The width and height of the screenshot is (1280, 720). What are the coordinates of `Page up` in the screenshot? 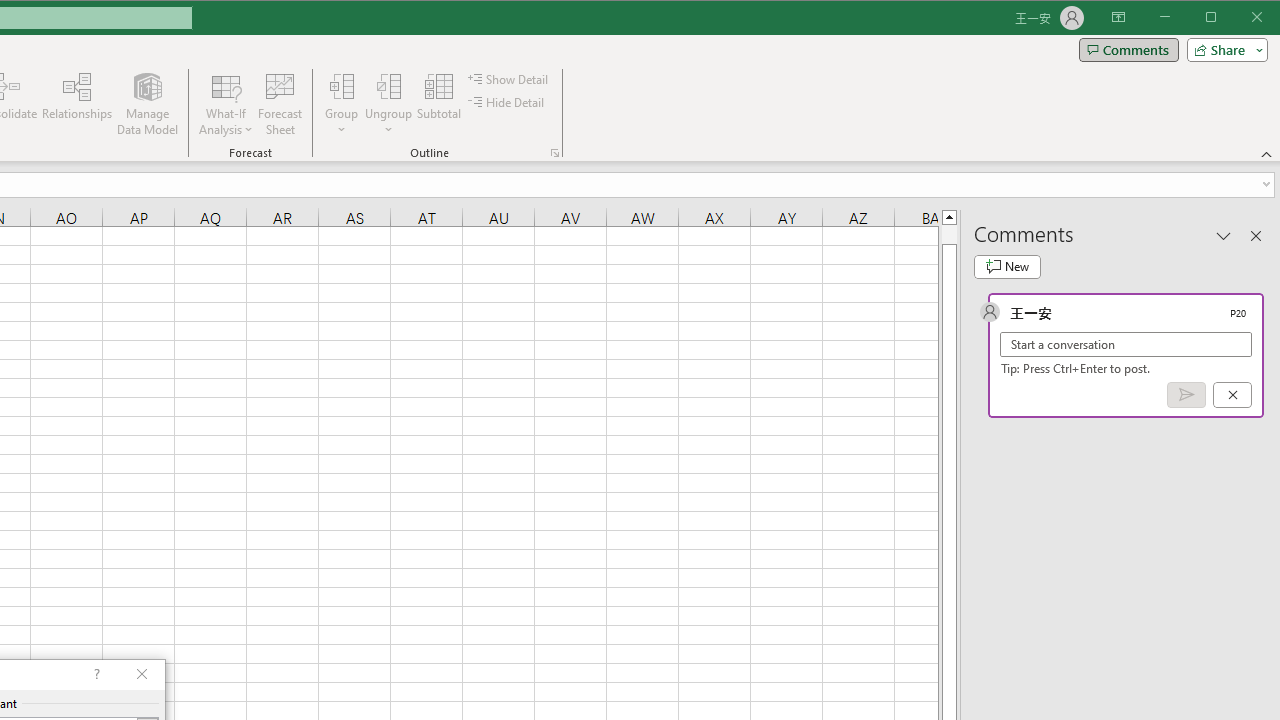 It's located at (948, 234).